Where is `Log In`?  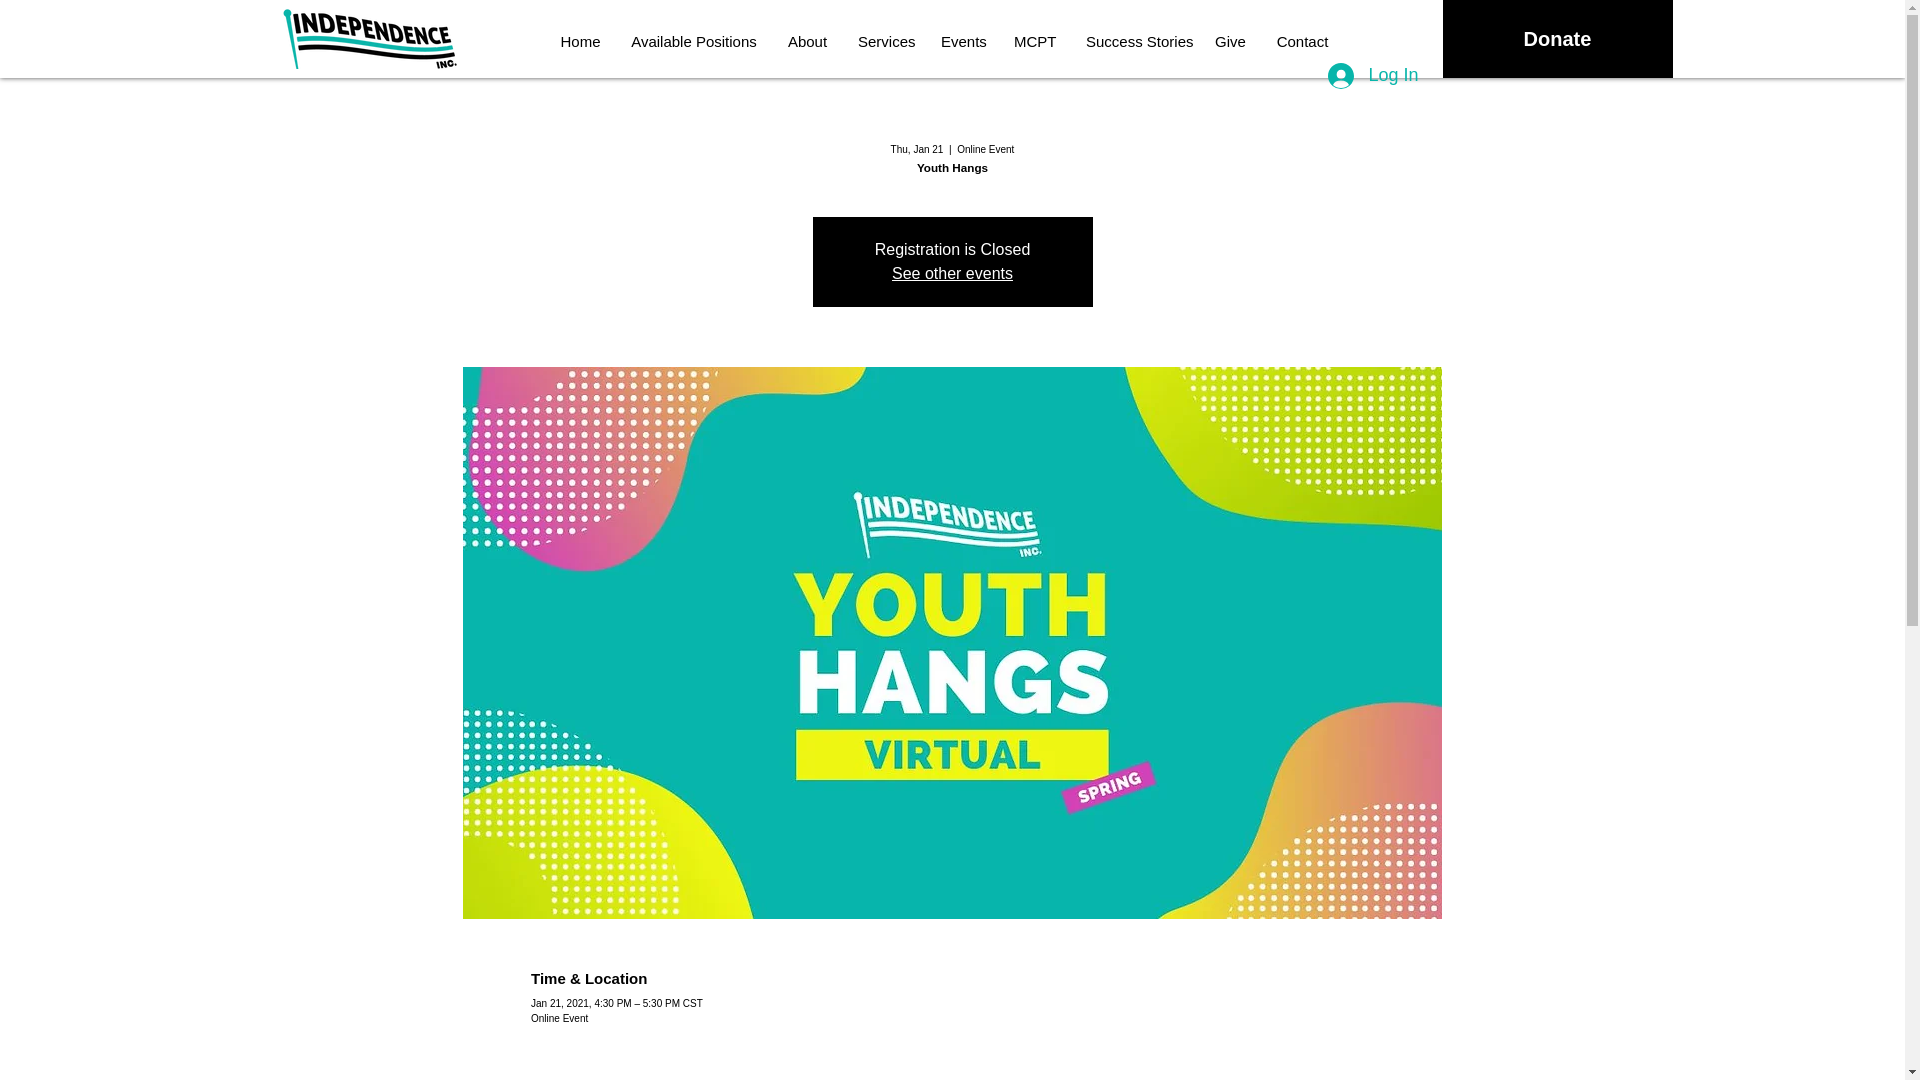 Log In is located at coordinates (1372, 76).